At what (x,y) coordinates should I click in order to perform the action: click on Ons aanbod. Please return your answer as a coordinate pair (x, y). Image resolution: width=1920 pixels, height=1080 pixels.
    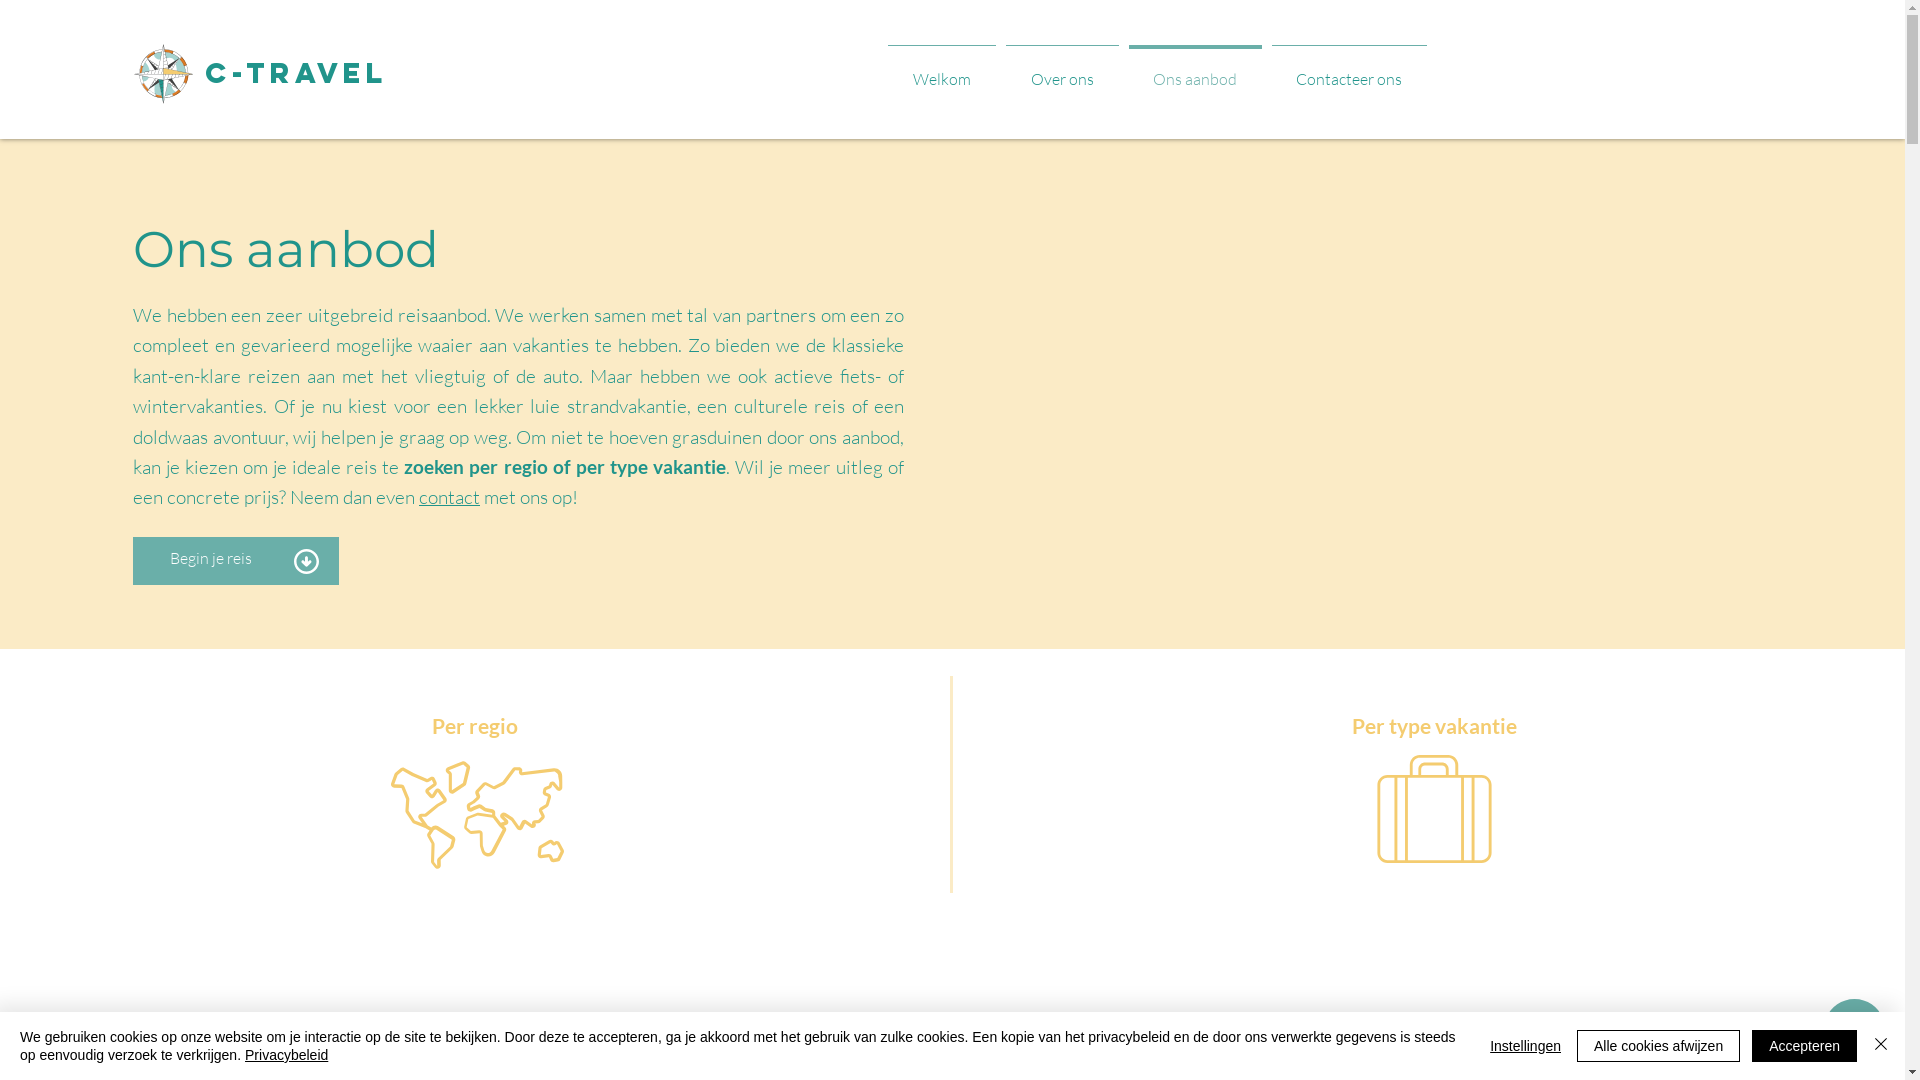
    Looking at the image, I should click on (1196, 70).